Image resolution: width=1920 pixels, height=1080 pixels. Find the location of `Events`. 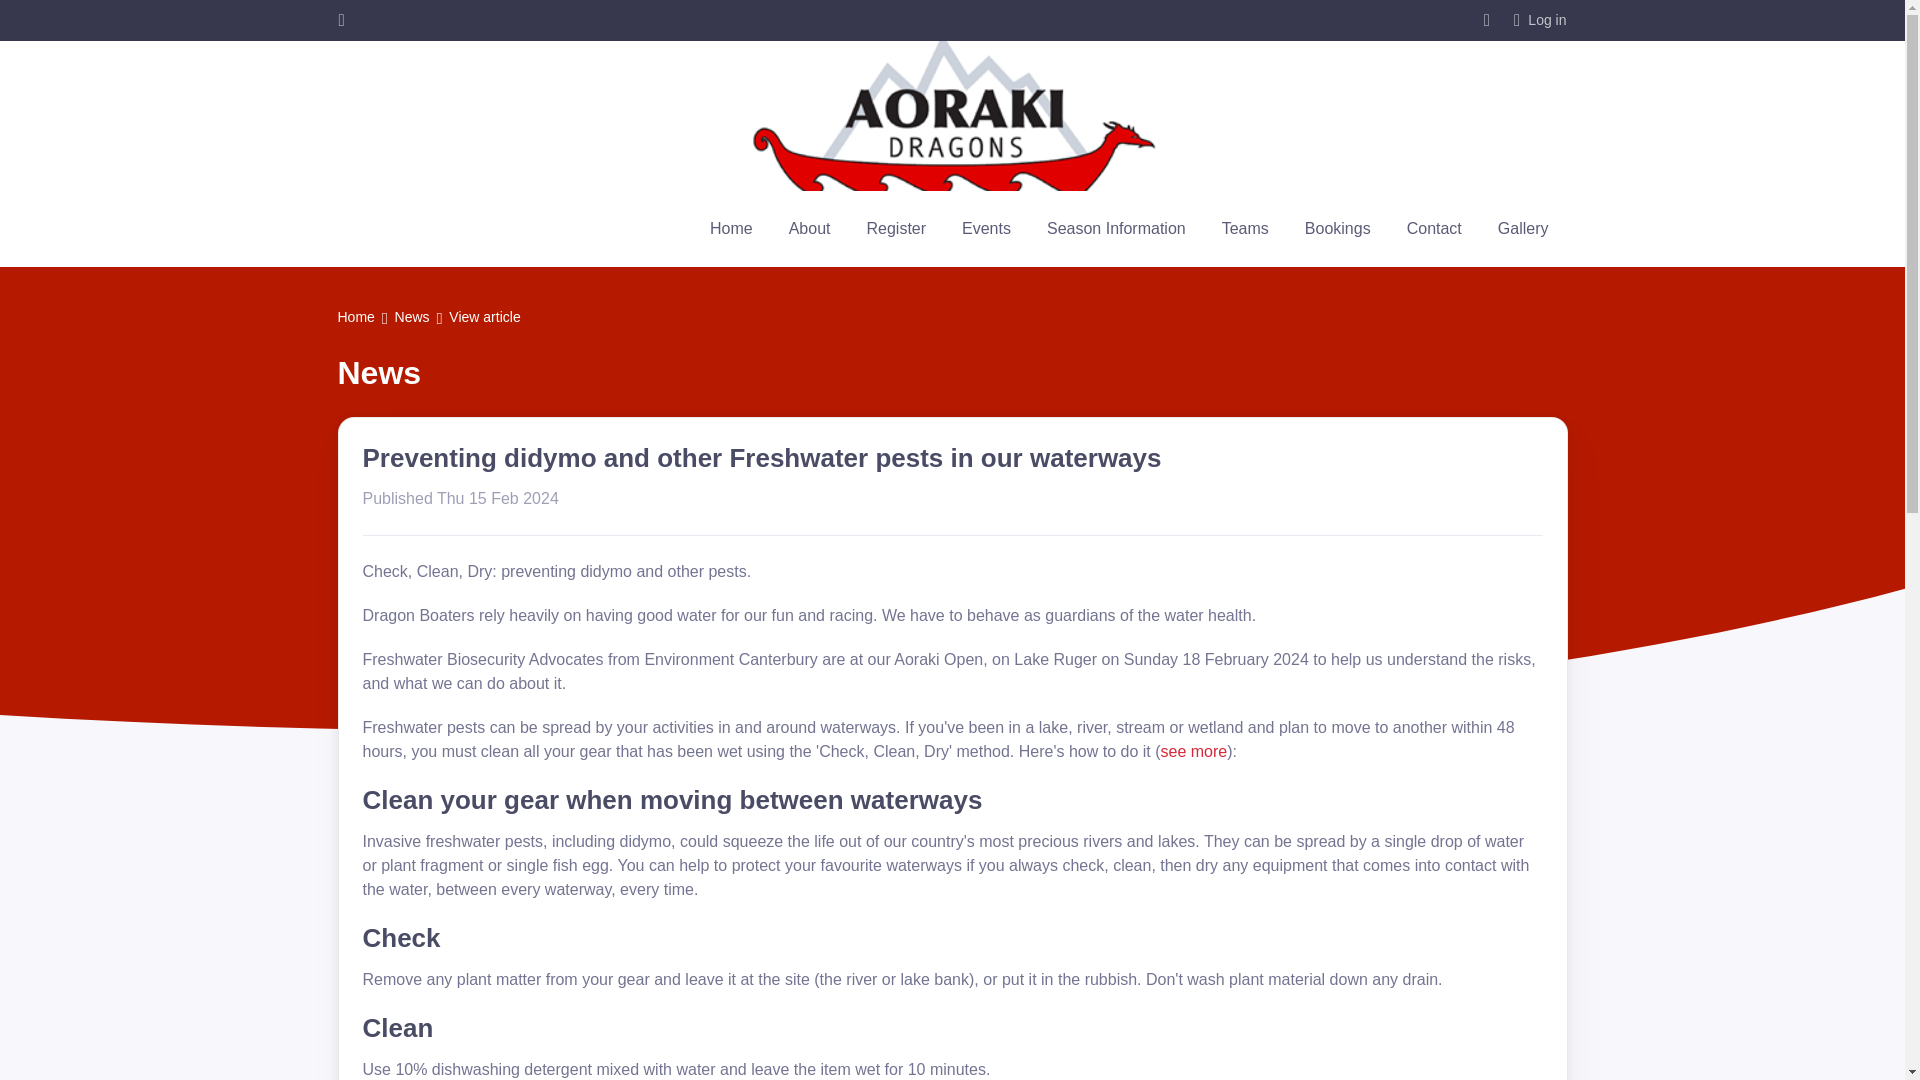

Events is located at coordinates (986, 228).